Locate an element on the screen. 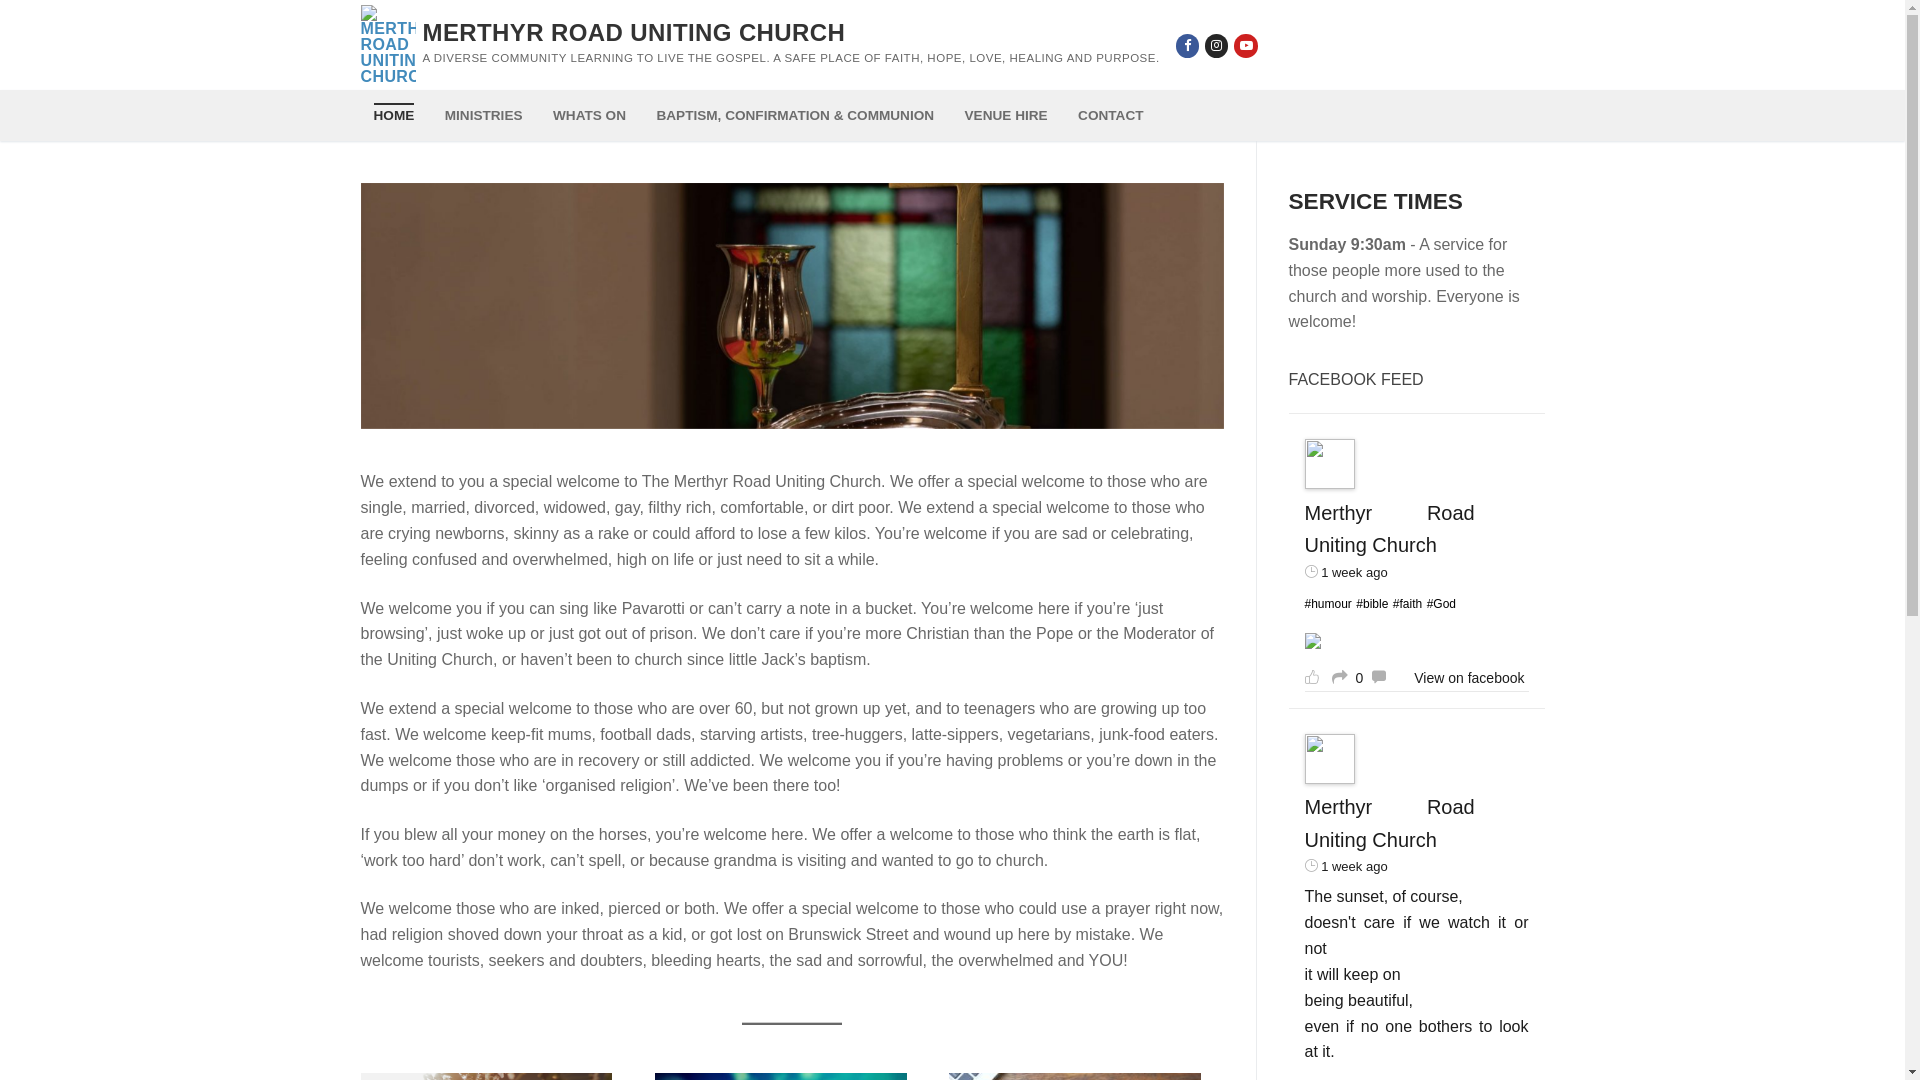 The width and height of the screenshot is (1920, 1080). Instagram is located at coordinates (1216, 45).